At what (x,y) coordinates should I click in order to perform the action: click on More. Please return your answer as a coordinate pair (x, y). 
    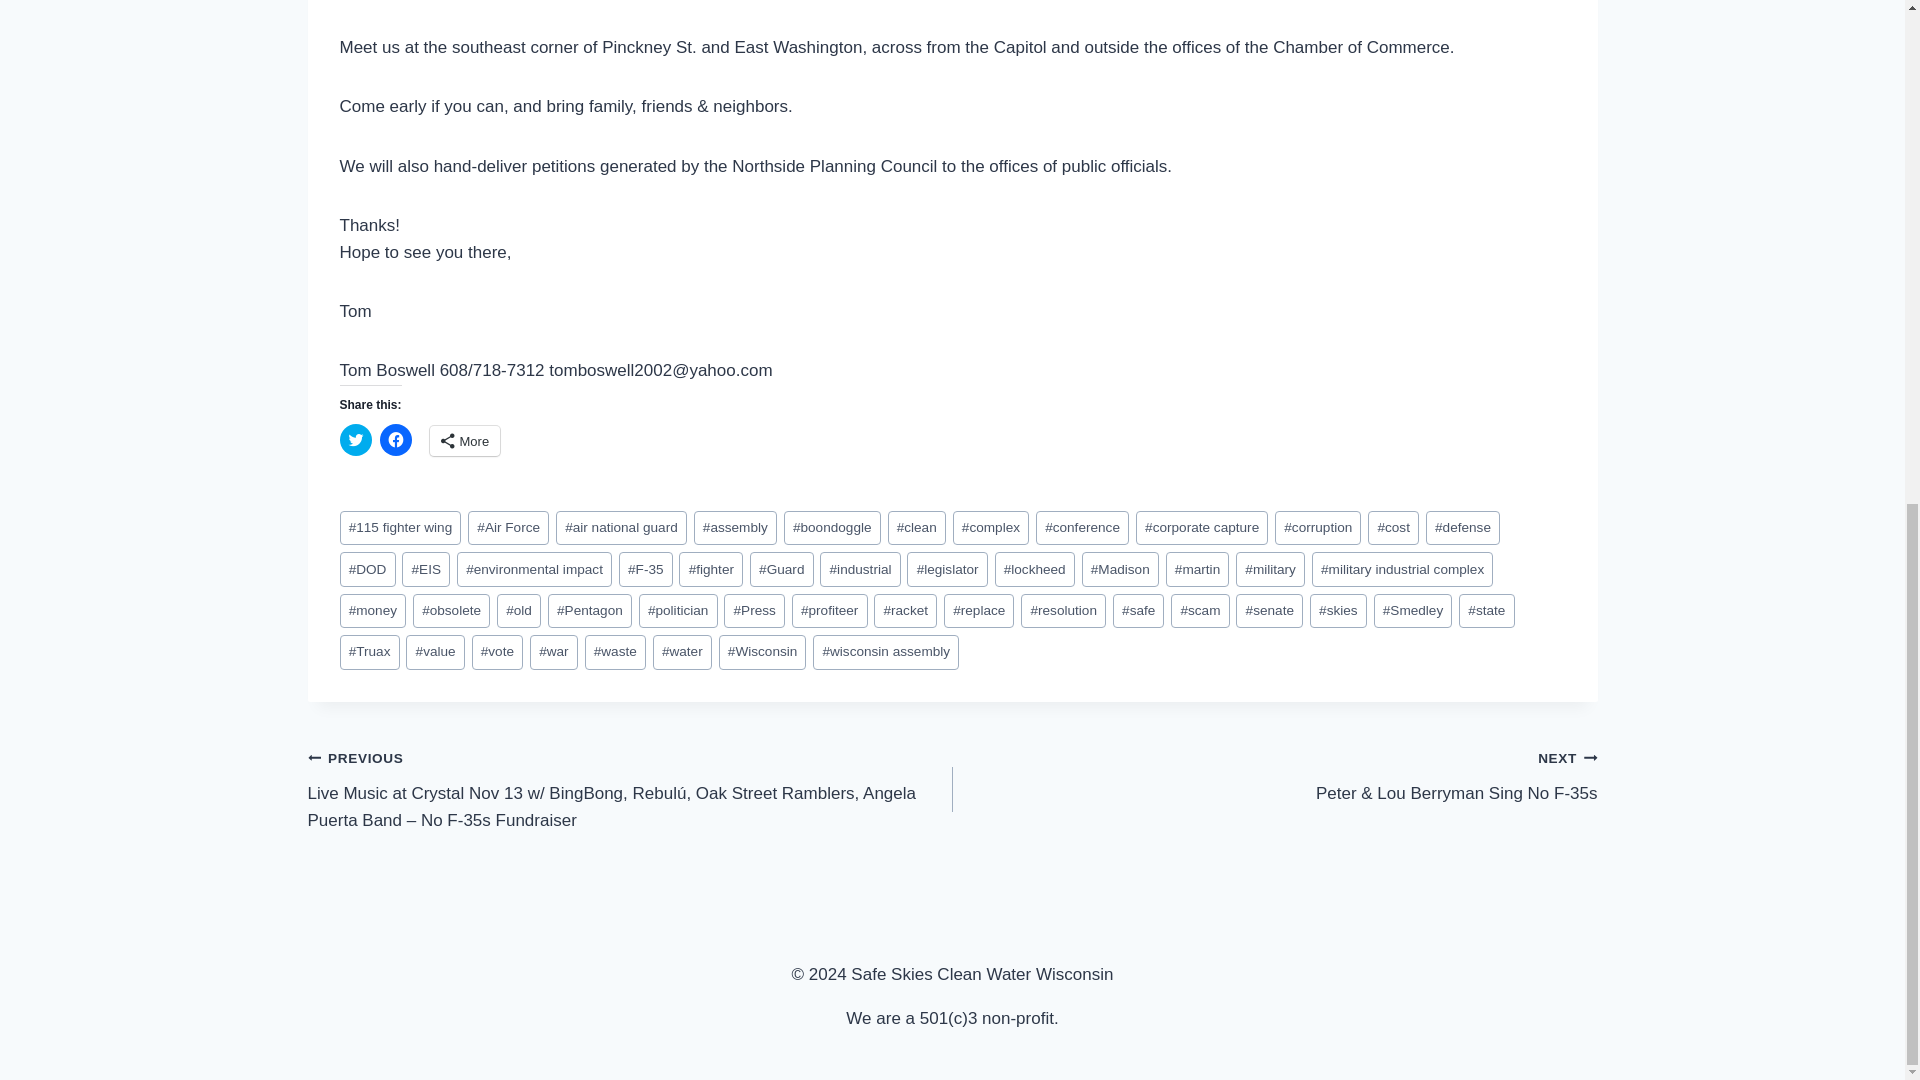
    Looking at the image, I should click on (466, 440).